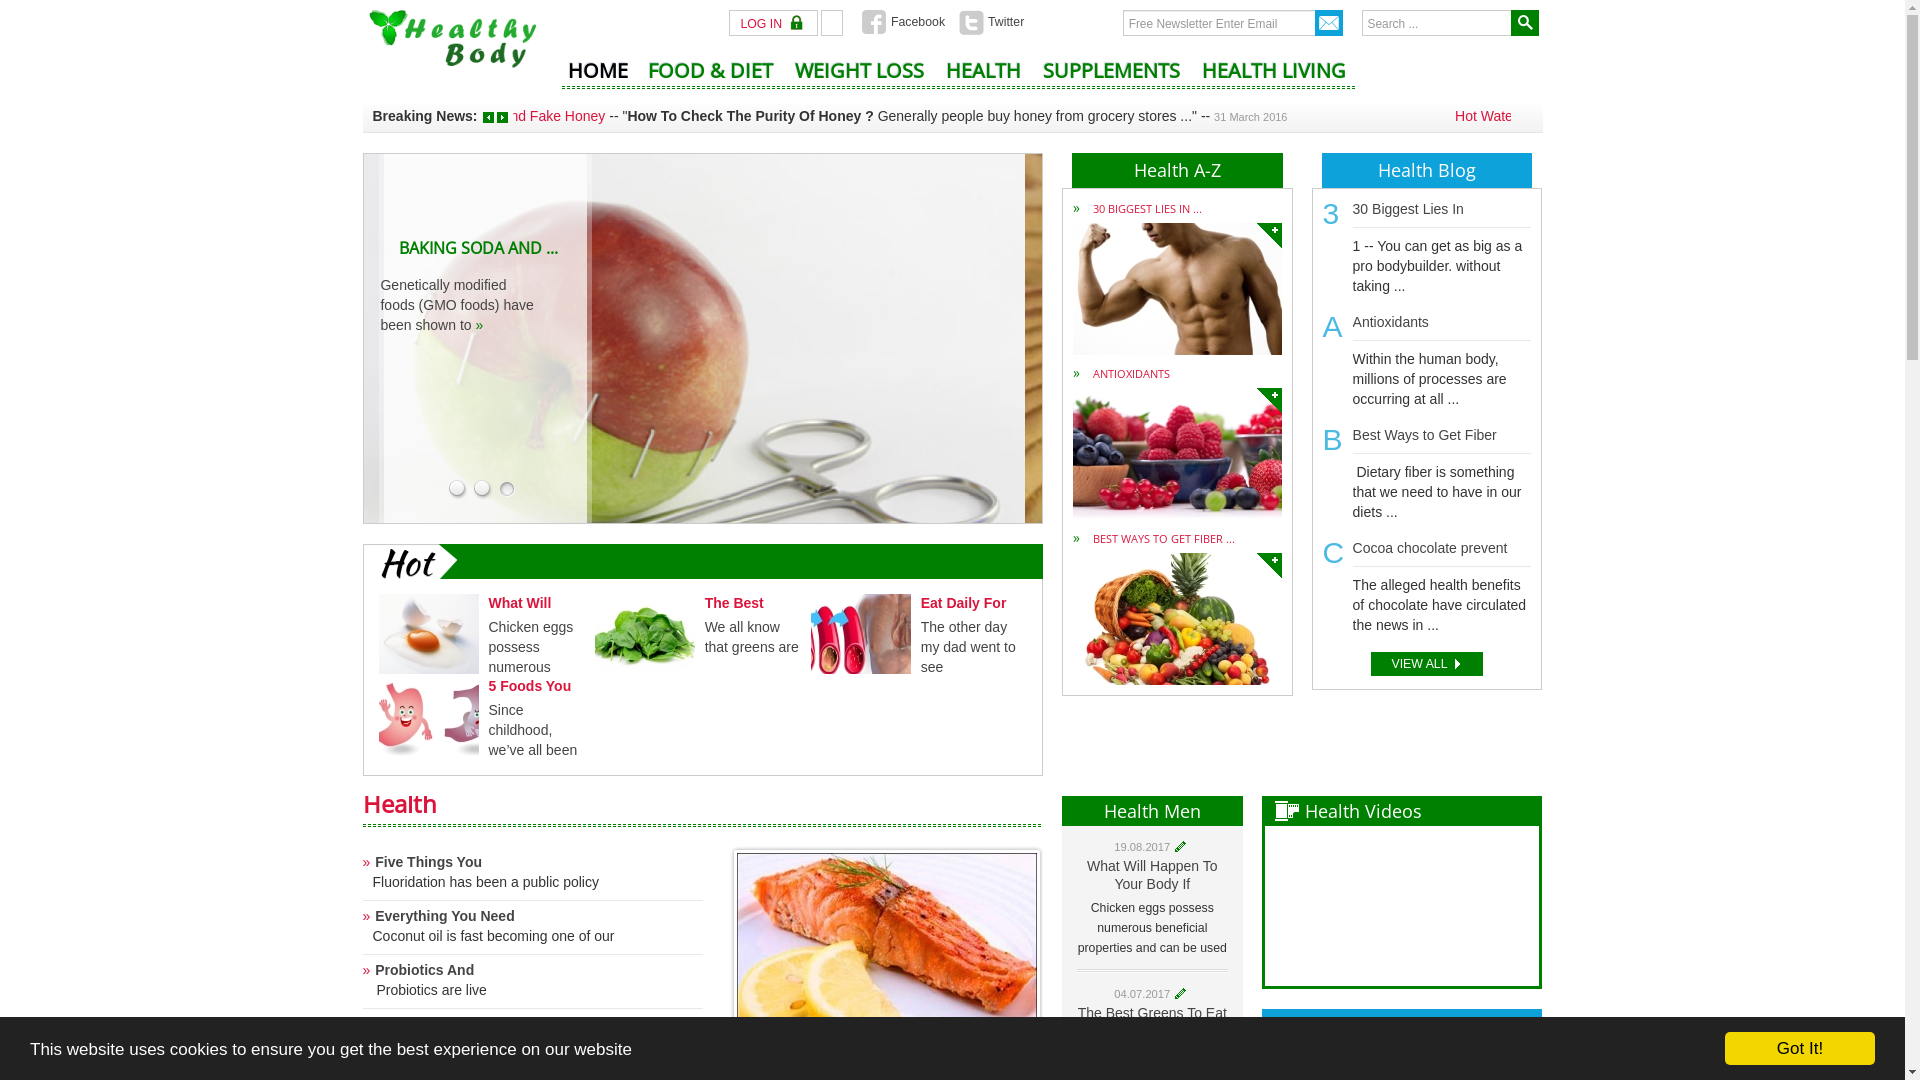  I want to click on Best Ways to Get Fiber in your Diet, so click(1178, 619).